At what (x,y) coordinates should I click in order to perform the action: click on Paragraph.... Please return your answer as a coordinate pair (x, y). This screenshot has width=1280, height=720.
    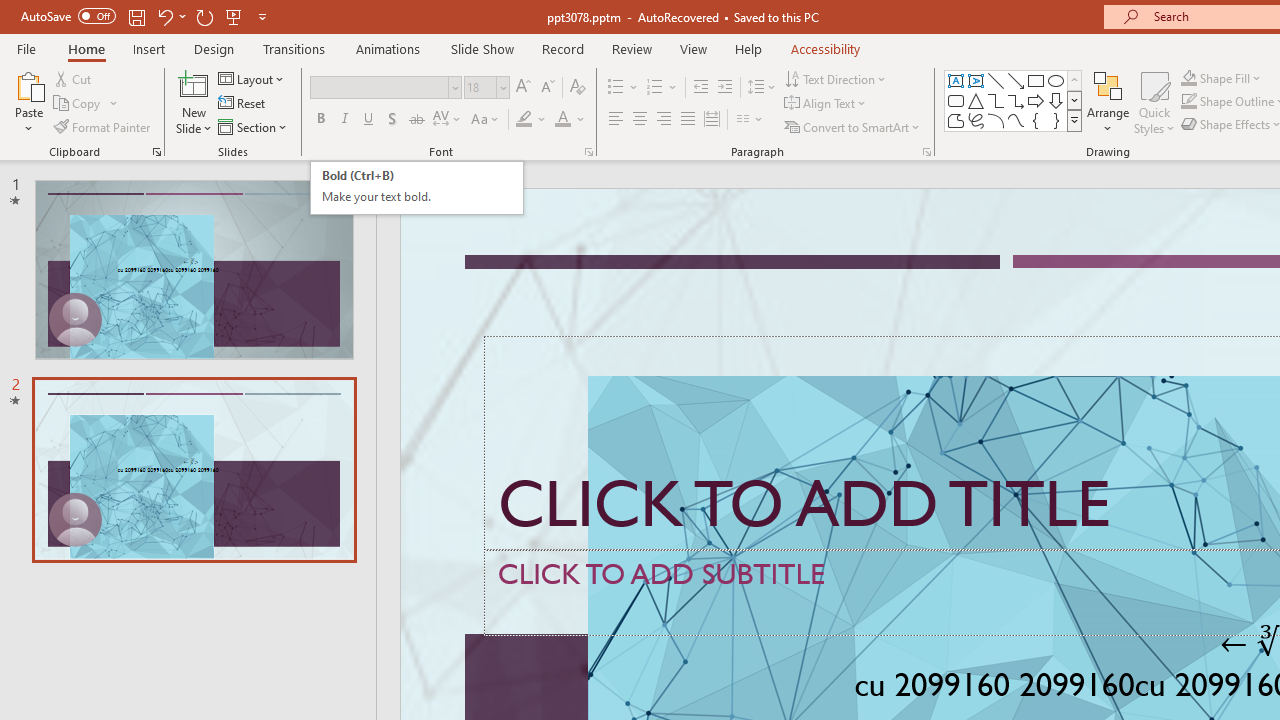
    Looking at the image, I should click on (926, 152).